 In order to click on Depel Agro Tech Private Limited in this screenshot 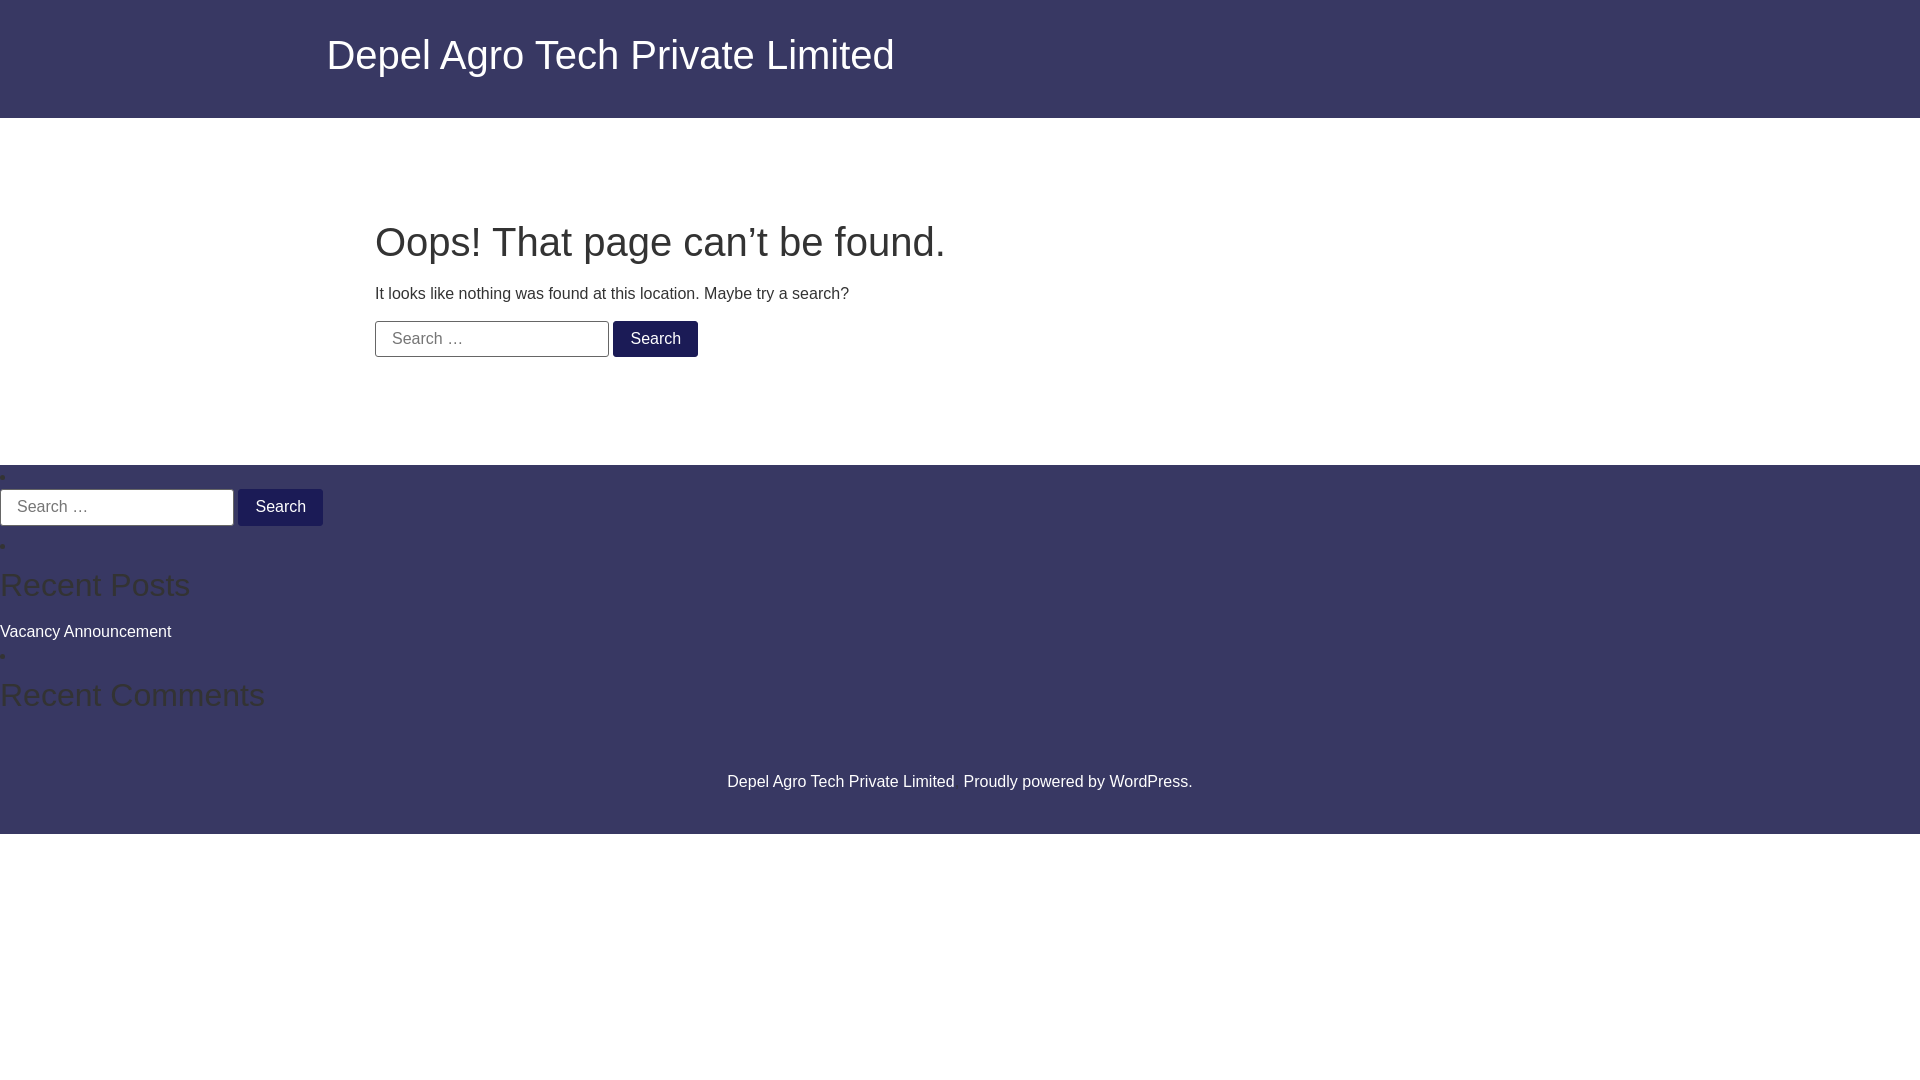, I will do `click(840, 782)`.